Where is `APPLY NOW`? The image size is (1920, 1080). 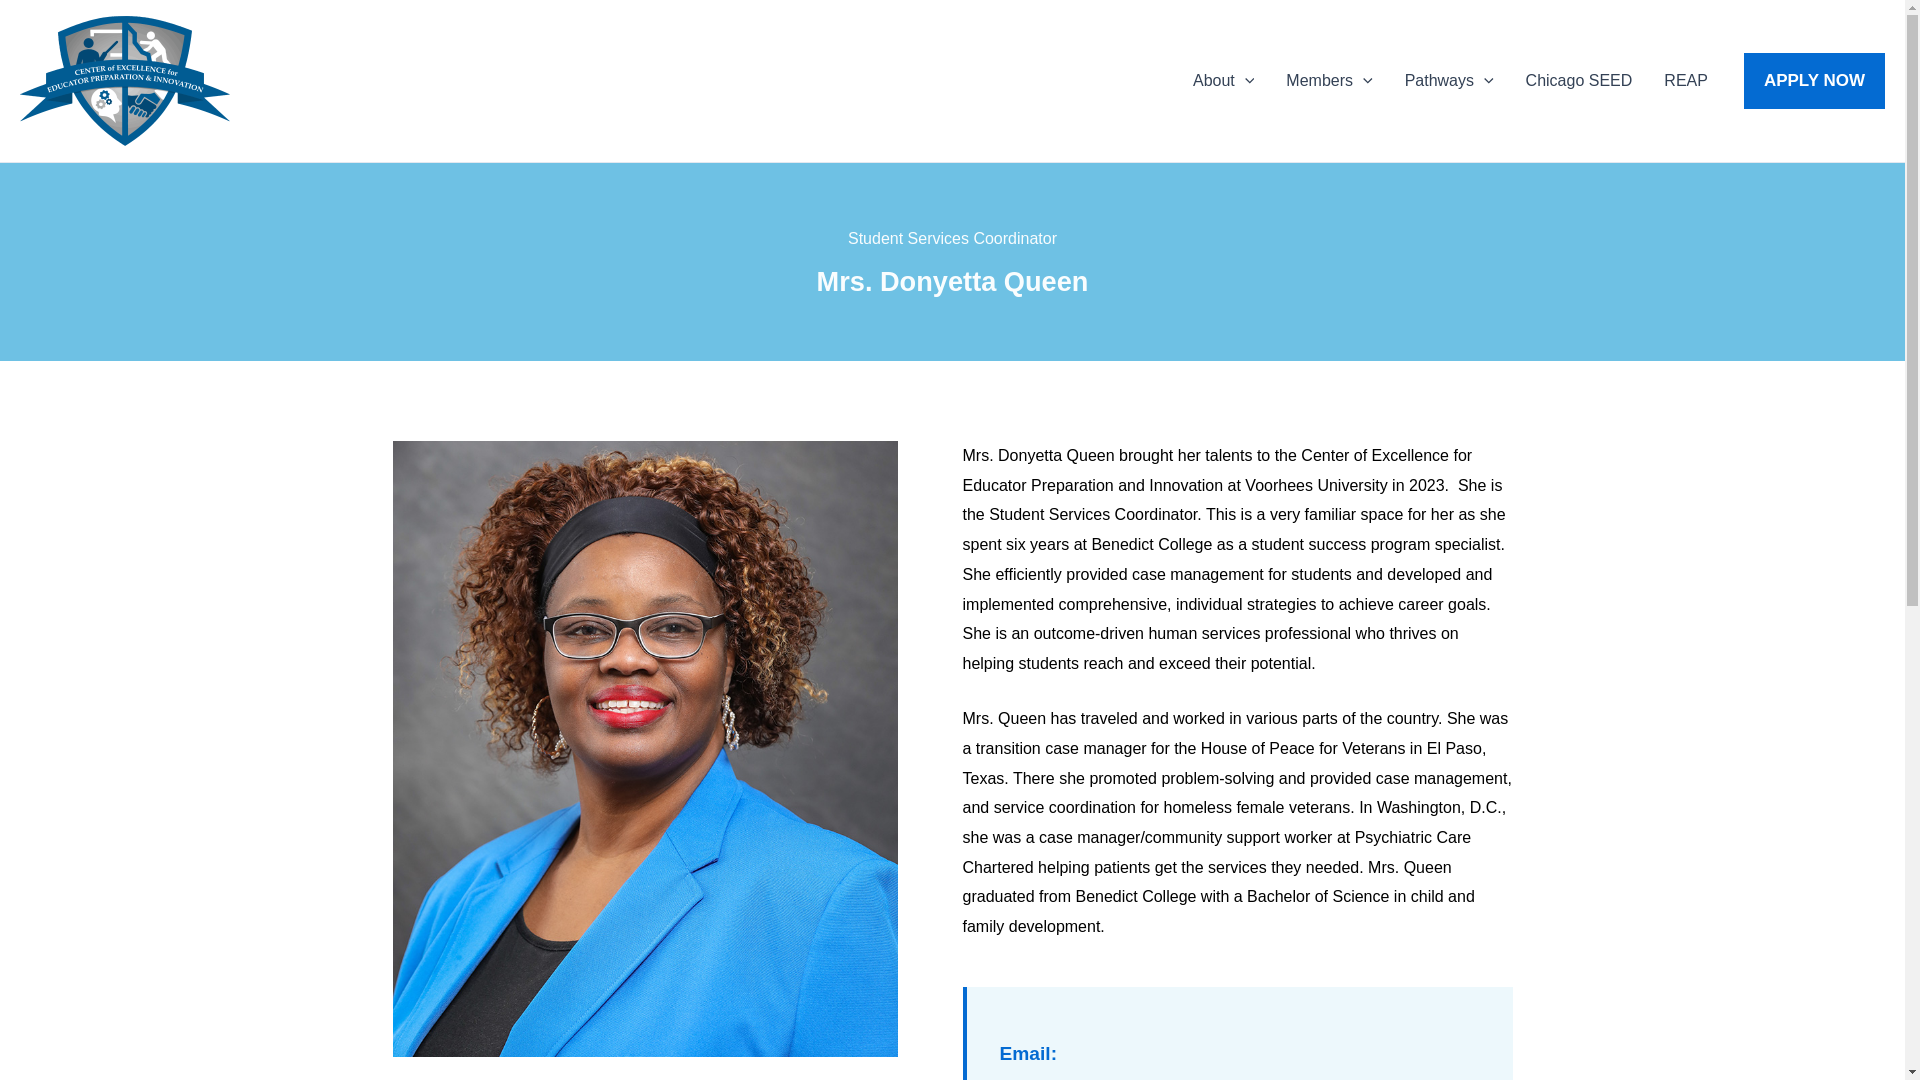
APPLY NOW is located at coordinates (1814, 80).